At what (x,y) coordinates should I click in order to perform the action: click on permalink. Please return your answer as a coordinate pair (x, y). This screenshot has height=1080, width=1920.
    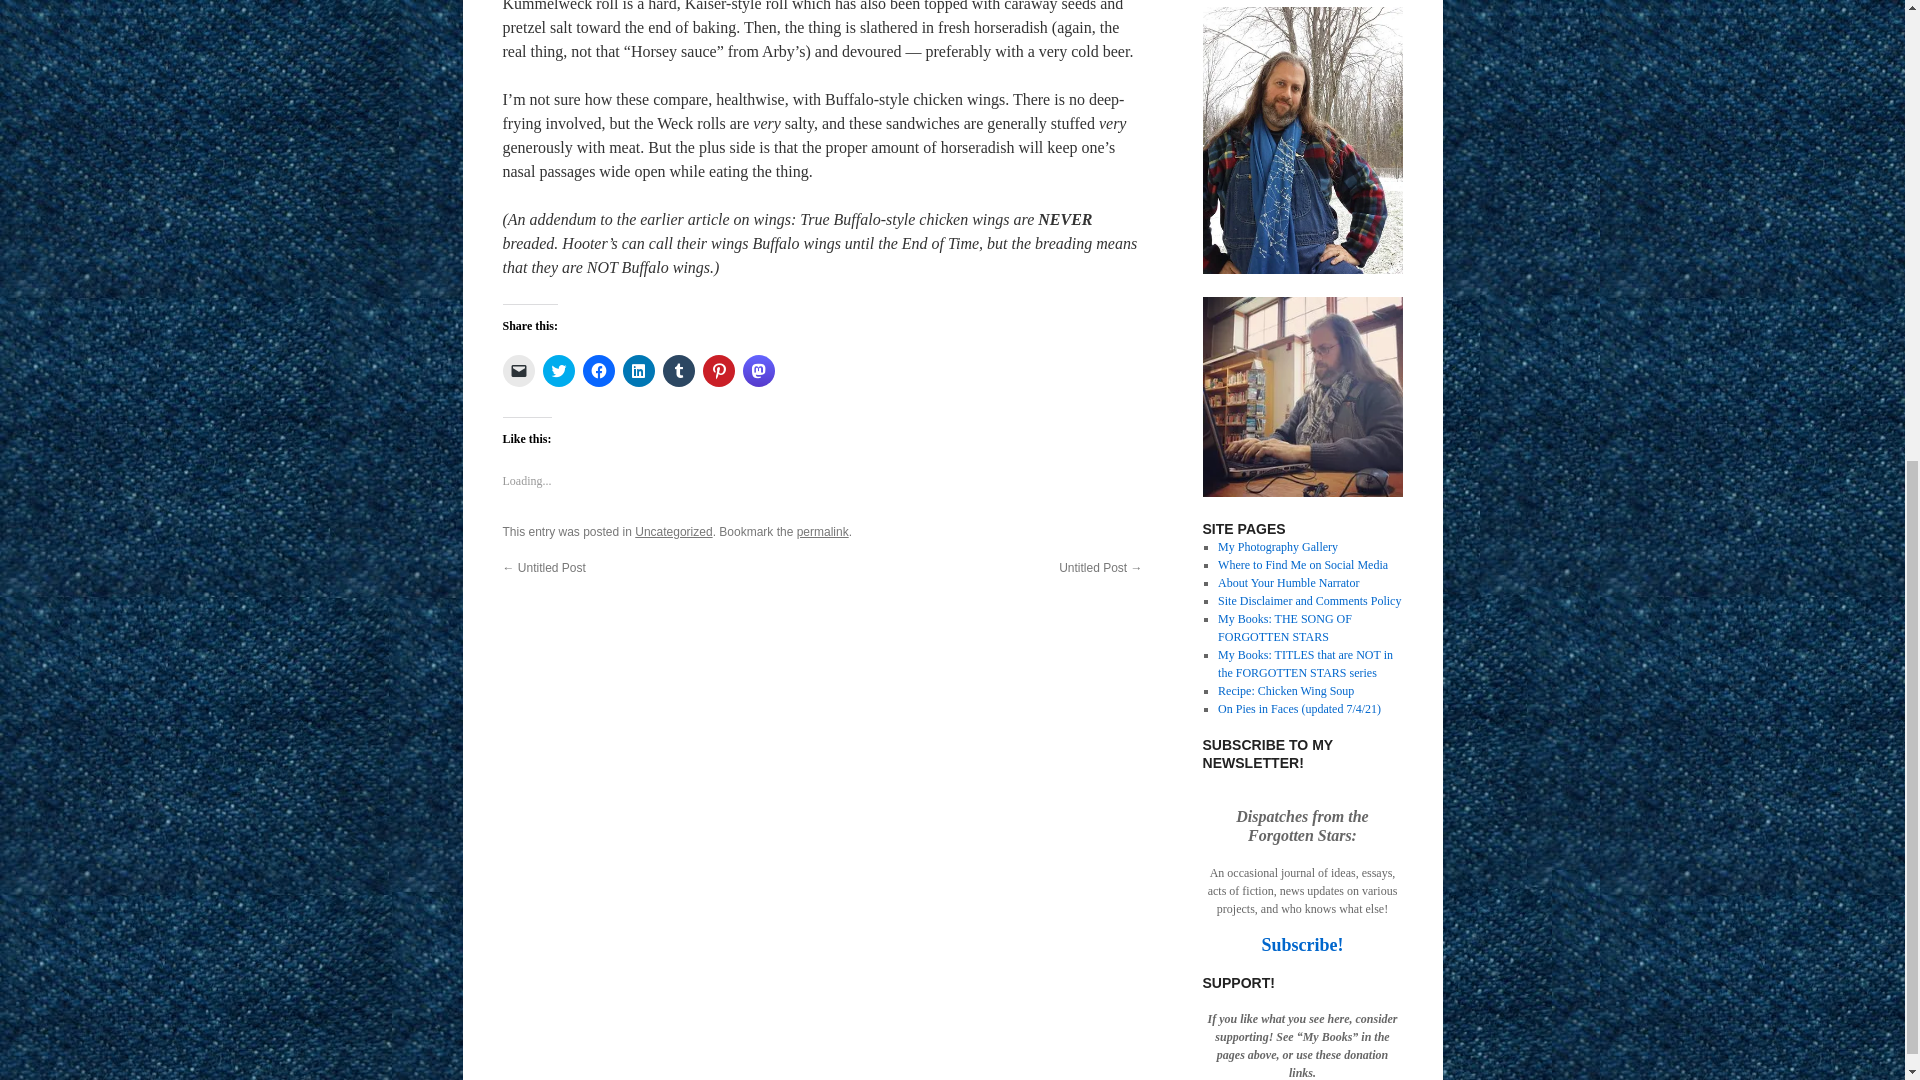
    Looking at the image, I should click on (822, 531).